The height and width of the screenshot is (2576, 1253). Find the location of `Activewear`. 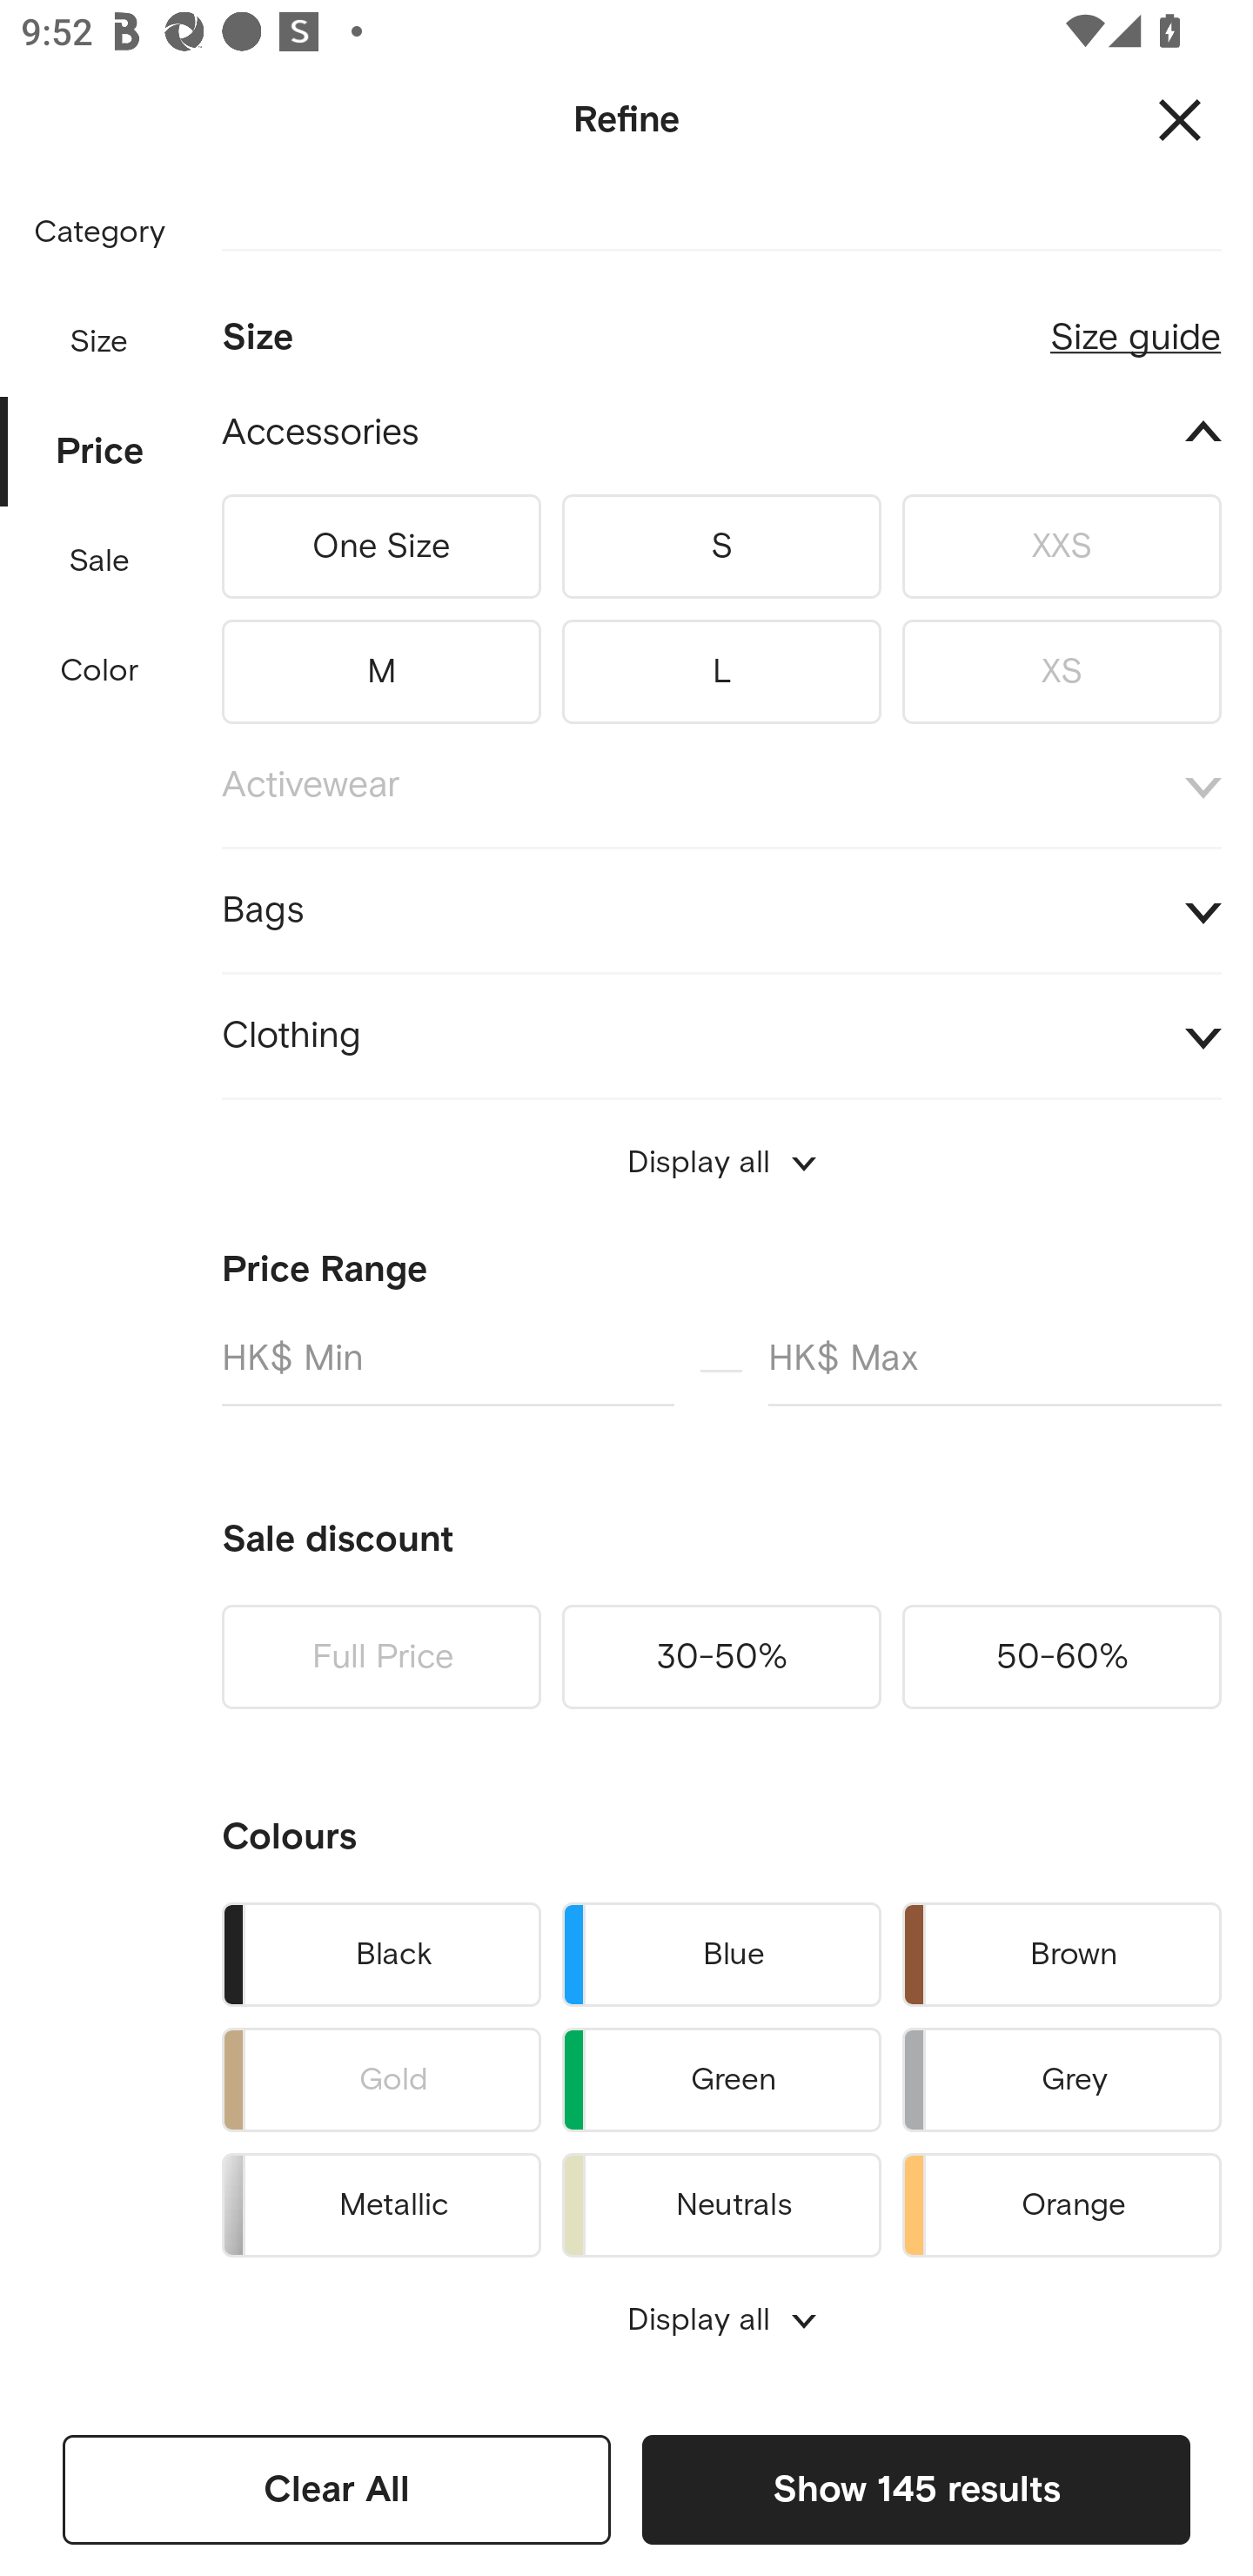

Activewear is located at coordinates (721, 785).